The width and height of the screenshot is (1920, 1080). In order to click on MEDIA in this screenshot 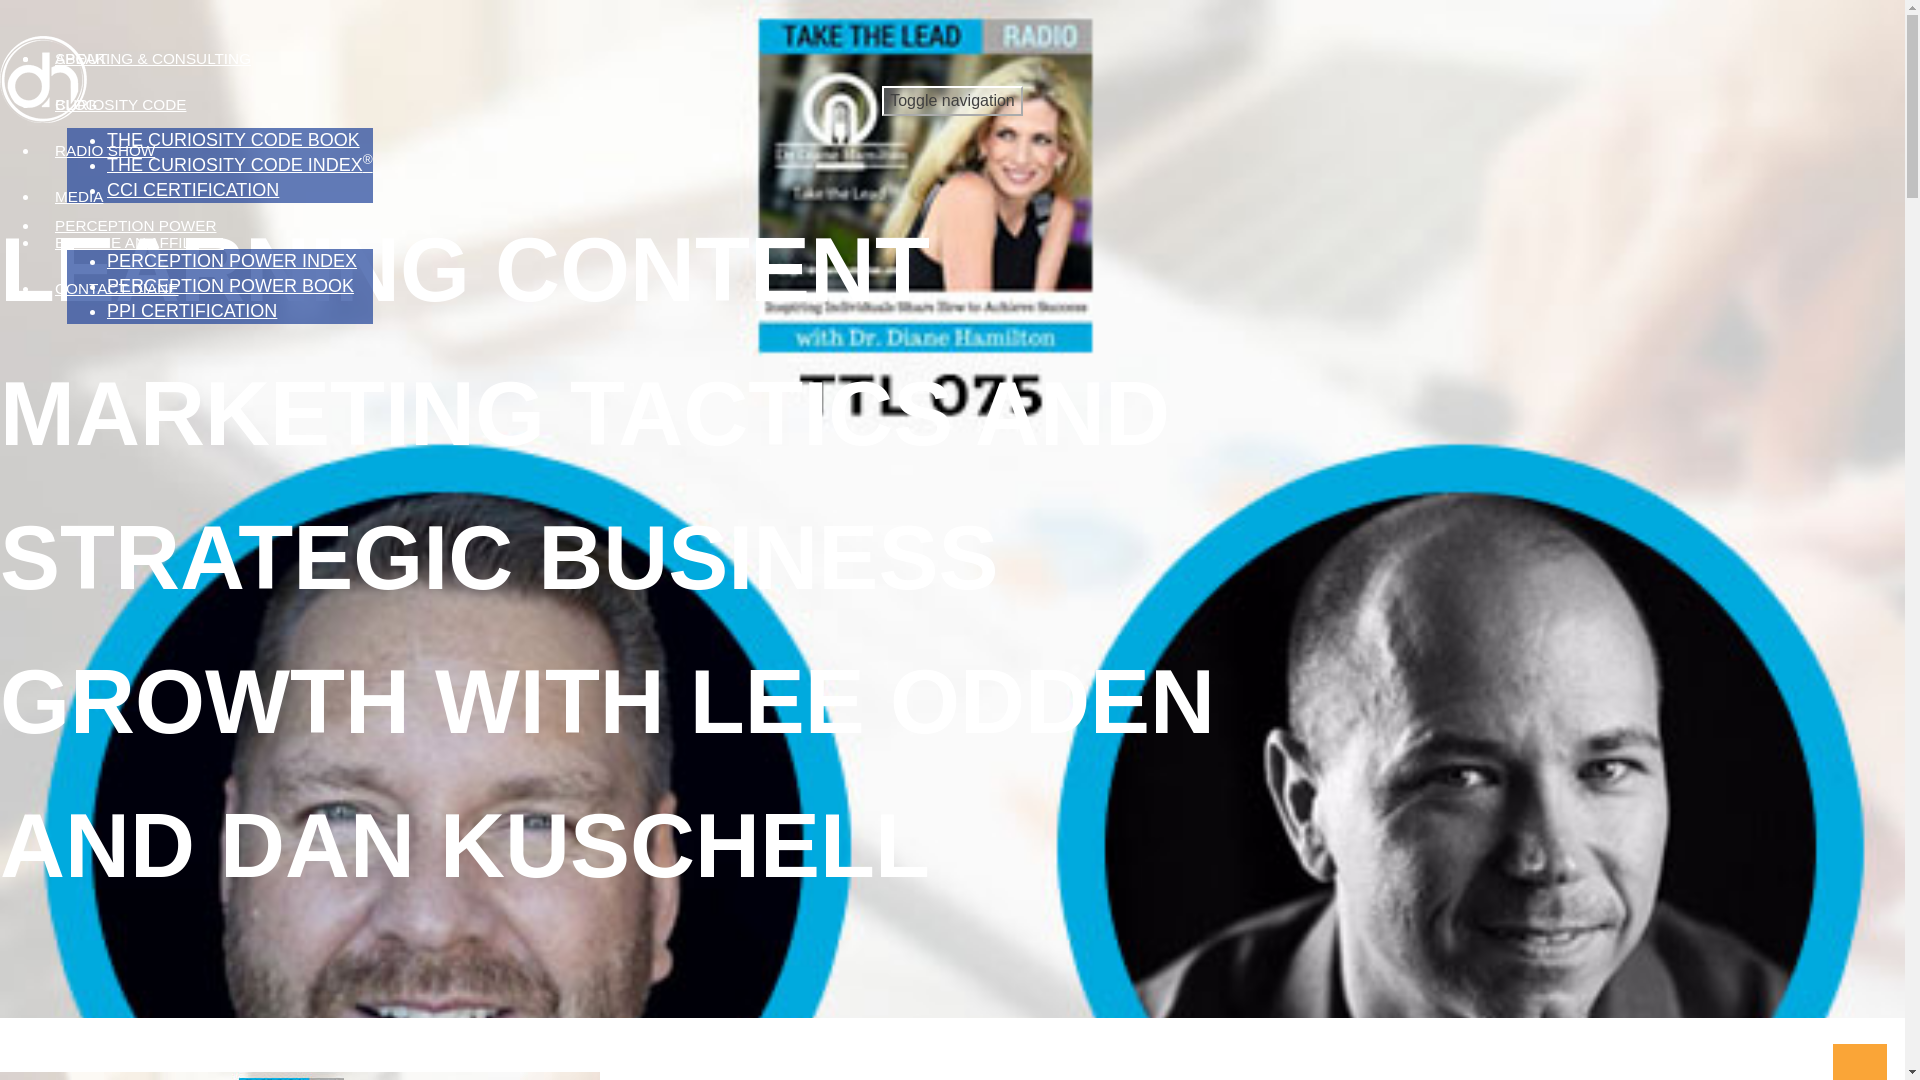, I will do `click(78, 196)`.